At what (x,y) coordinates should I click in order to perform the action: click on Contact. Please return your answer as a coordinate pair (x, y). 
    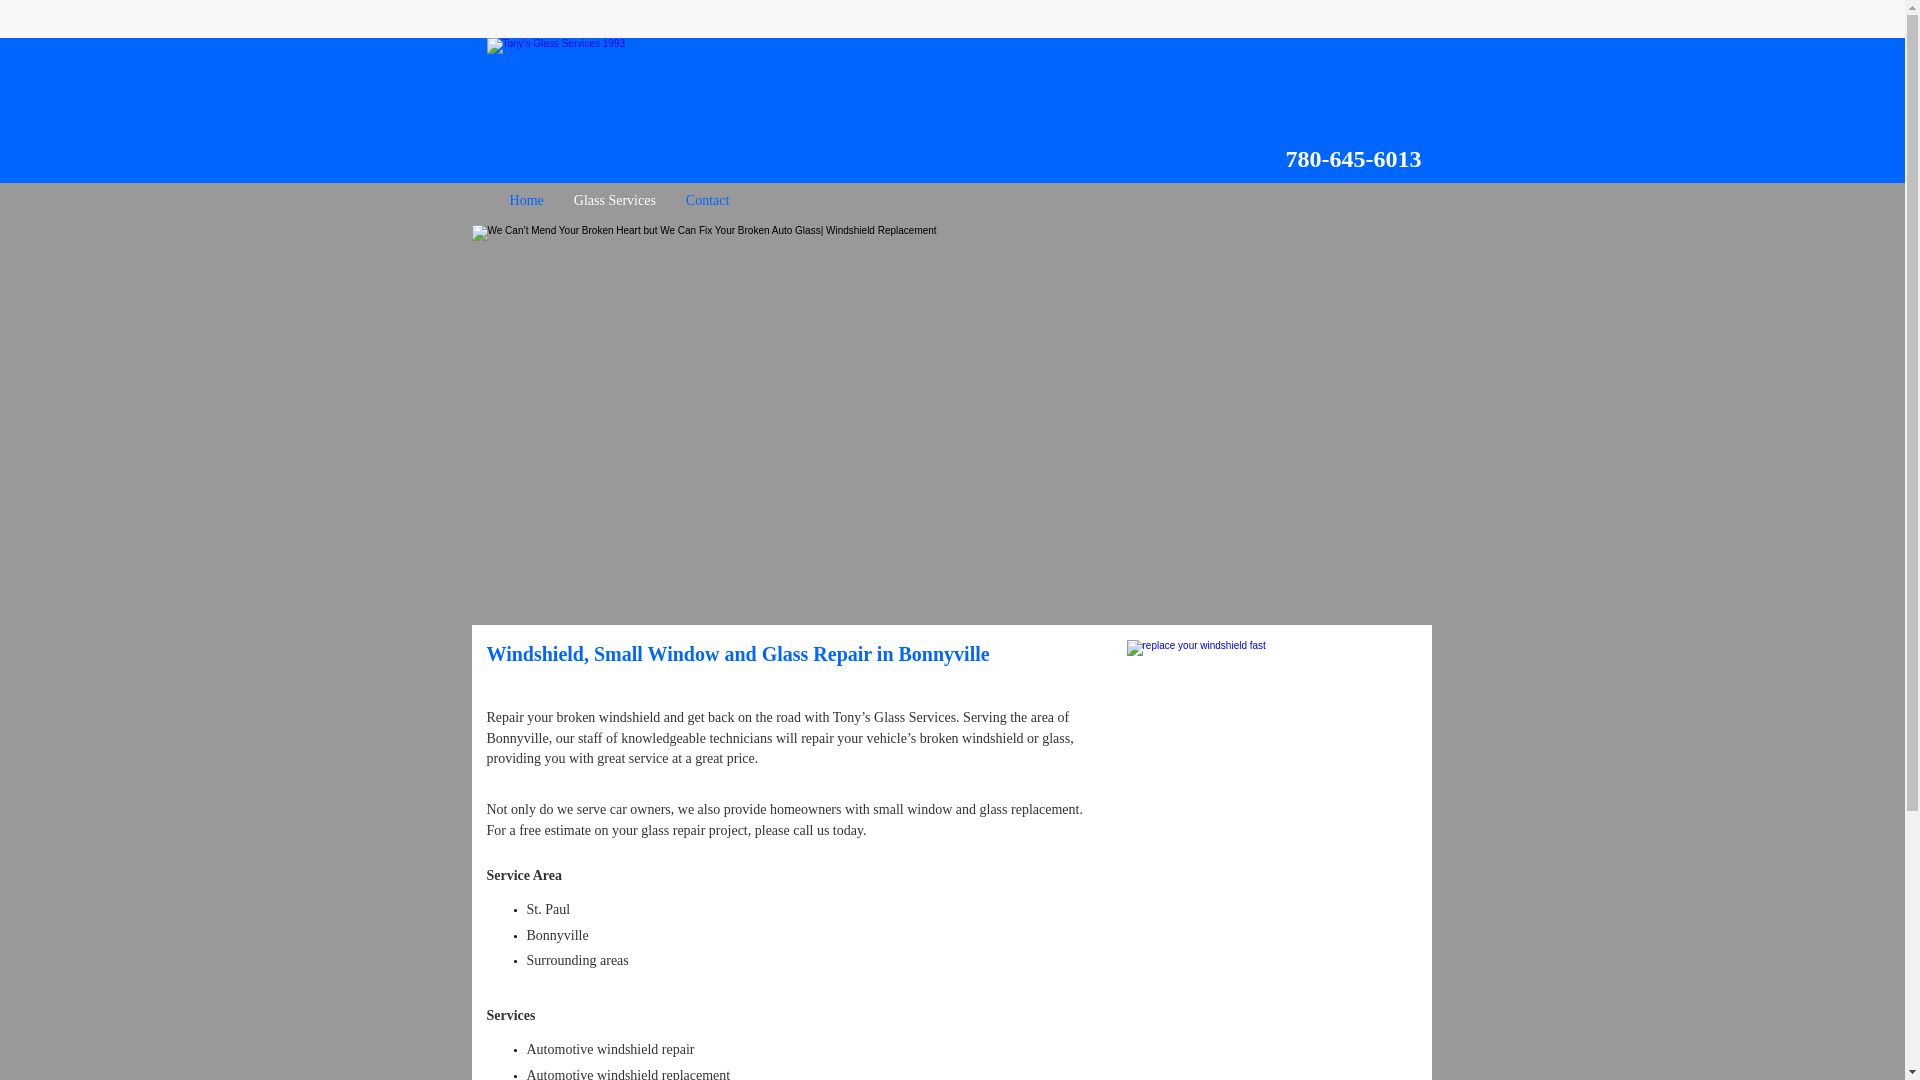
    Looking at the image, I should click on (712, 200).